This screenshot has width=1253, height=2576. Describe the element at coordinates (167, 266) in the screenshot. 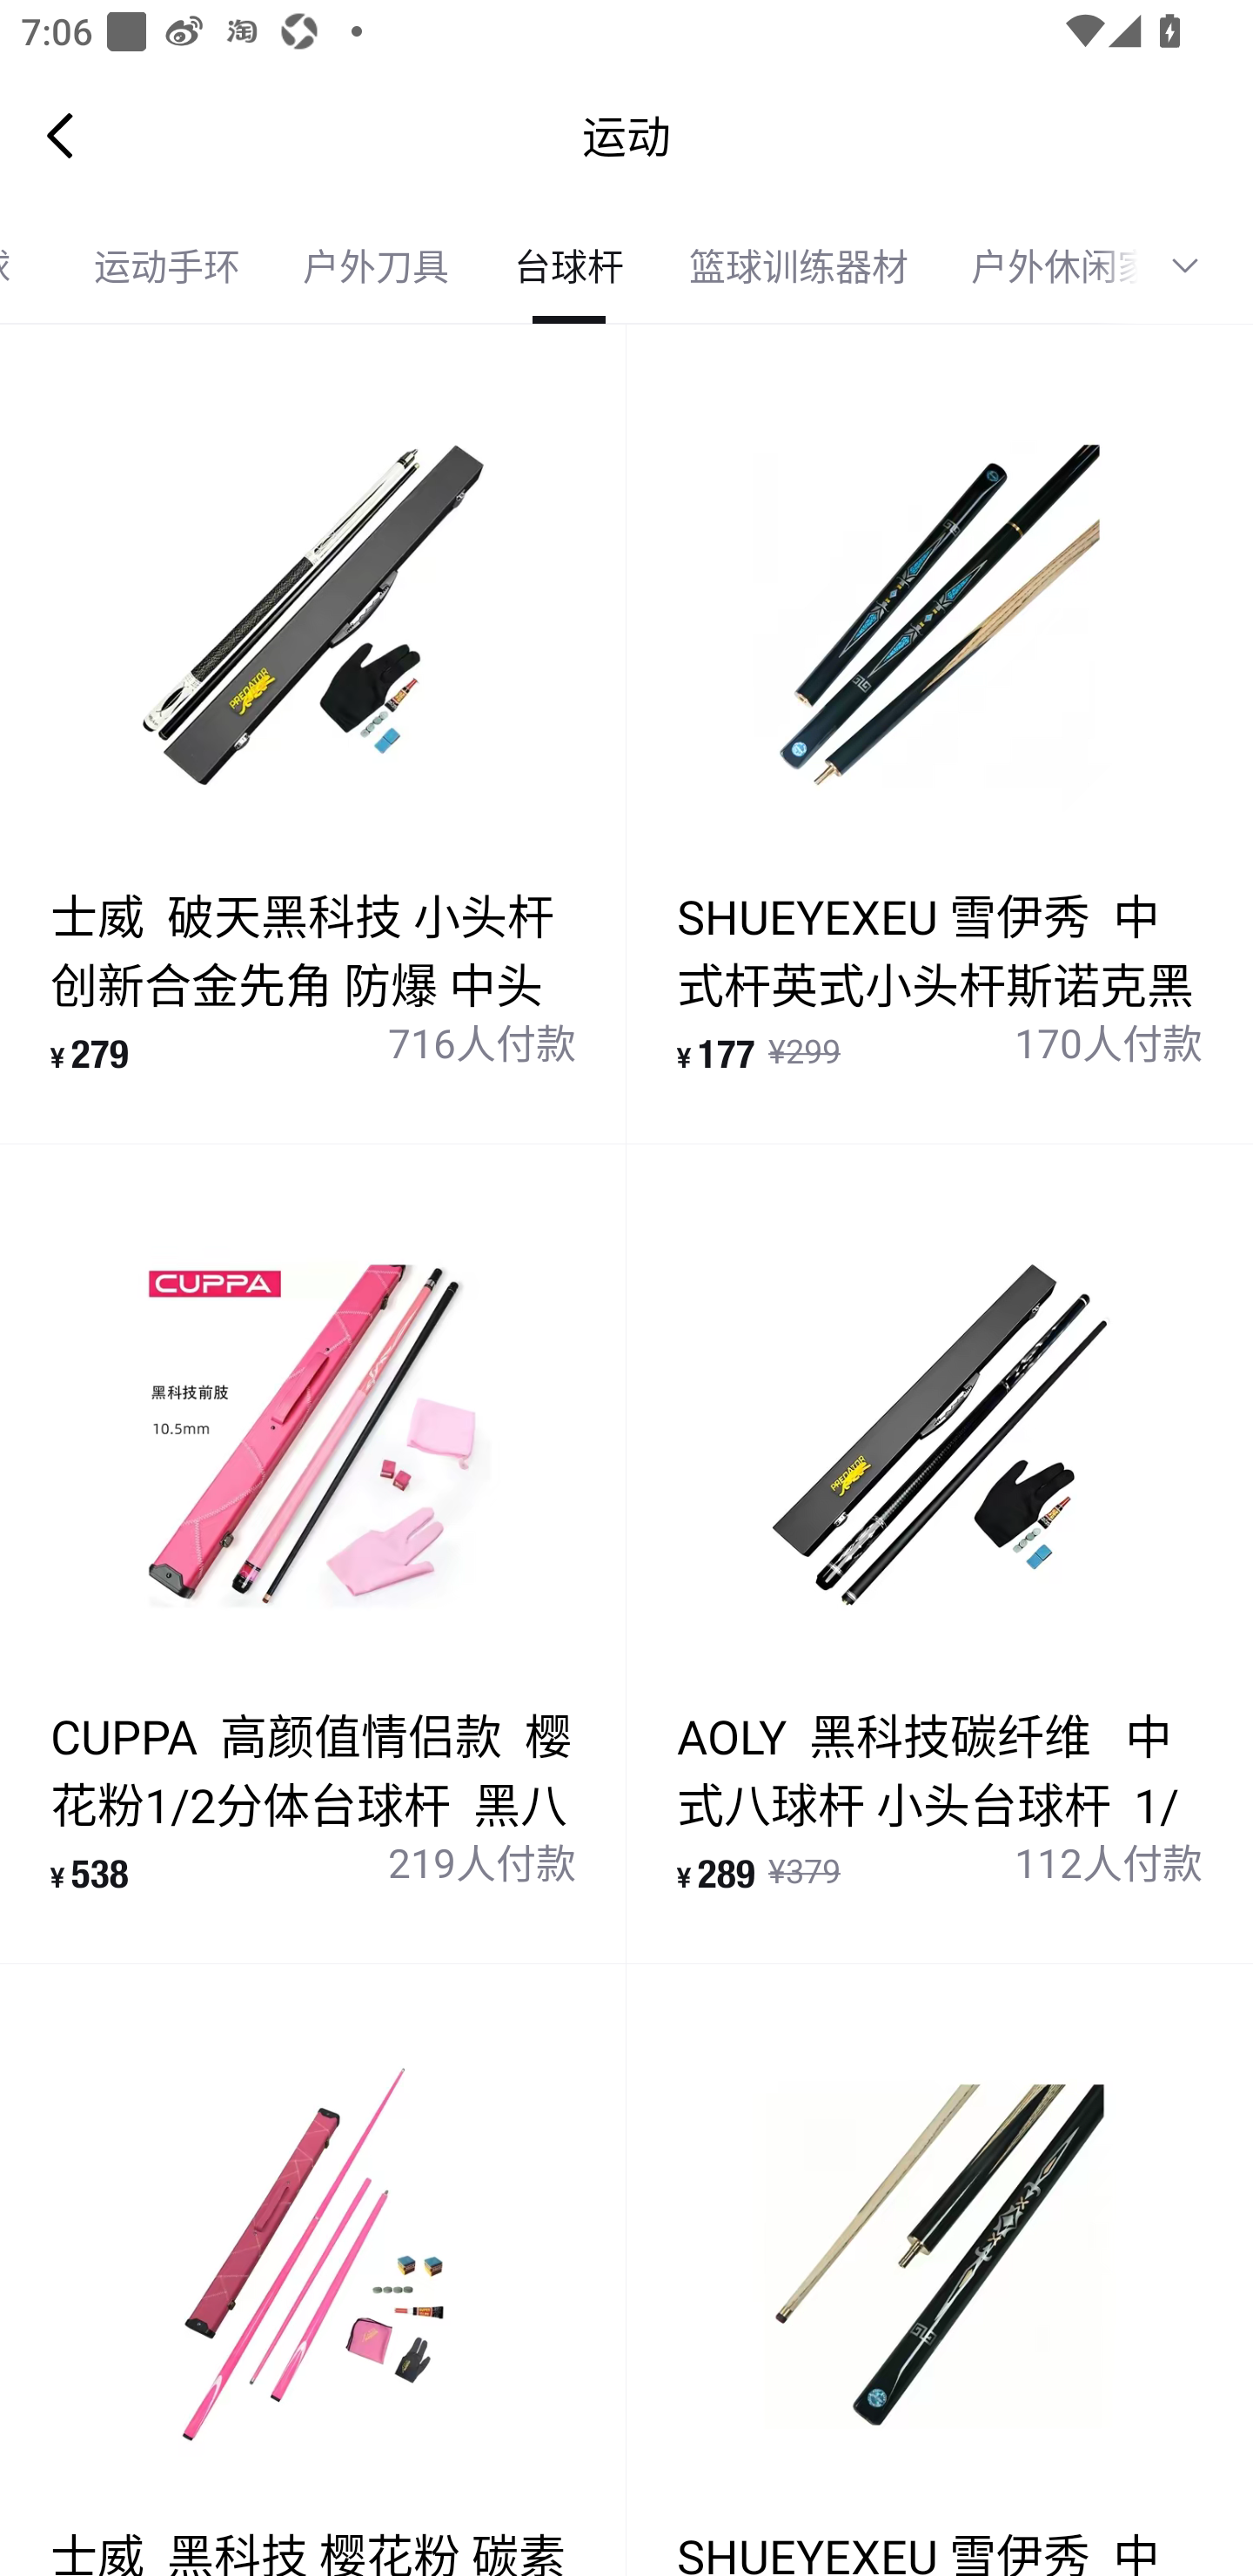

I see `运动手环` at that location.